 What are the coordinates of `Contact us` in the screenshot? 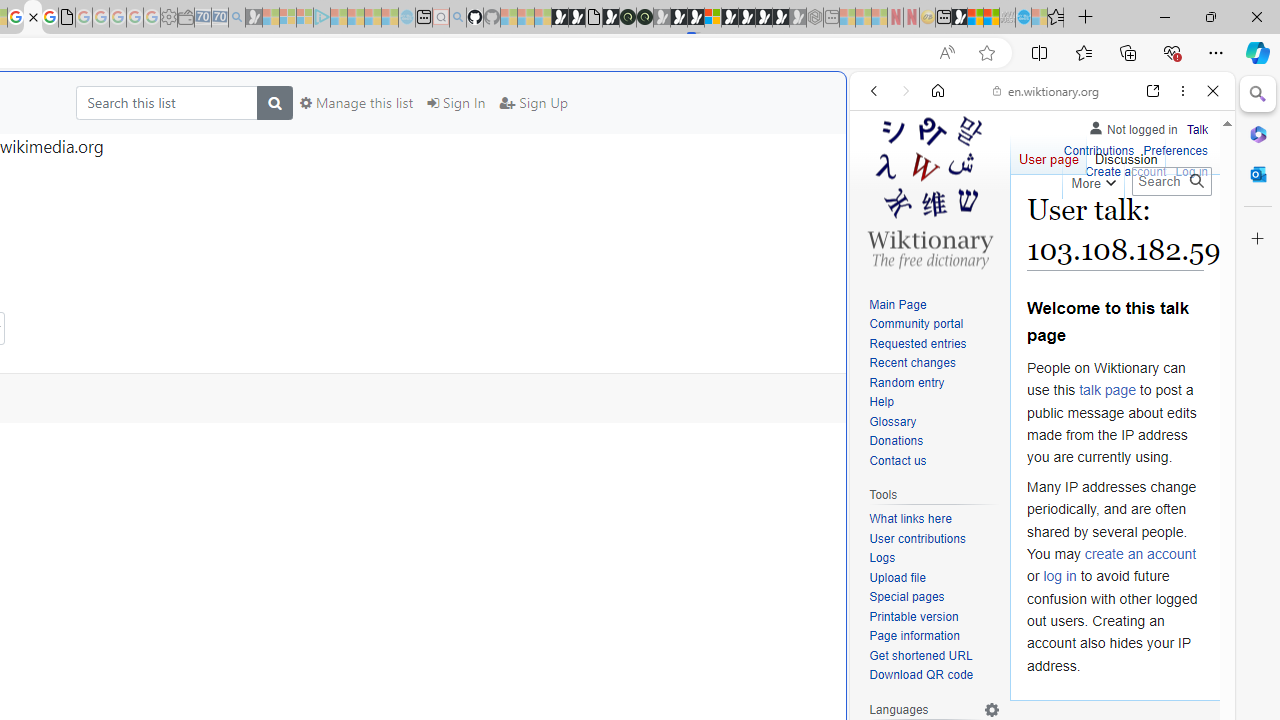 It's located at (934, 461).